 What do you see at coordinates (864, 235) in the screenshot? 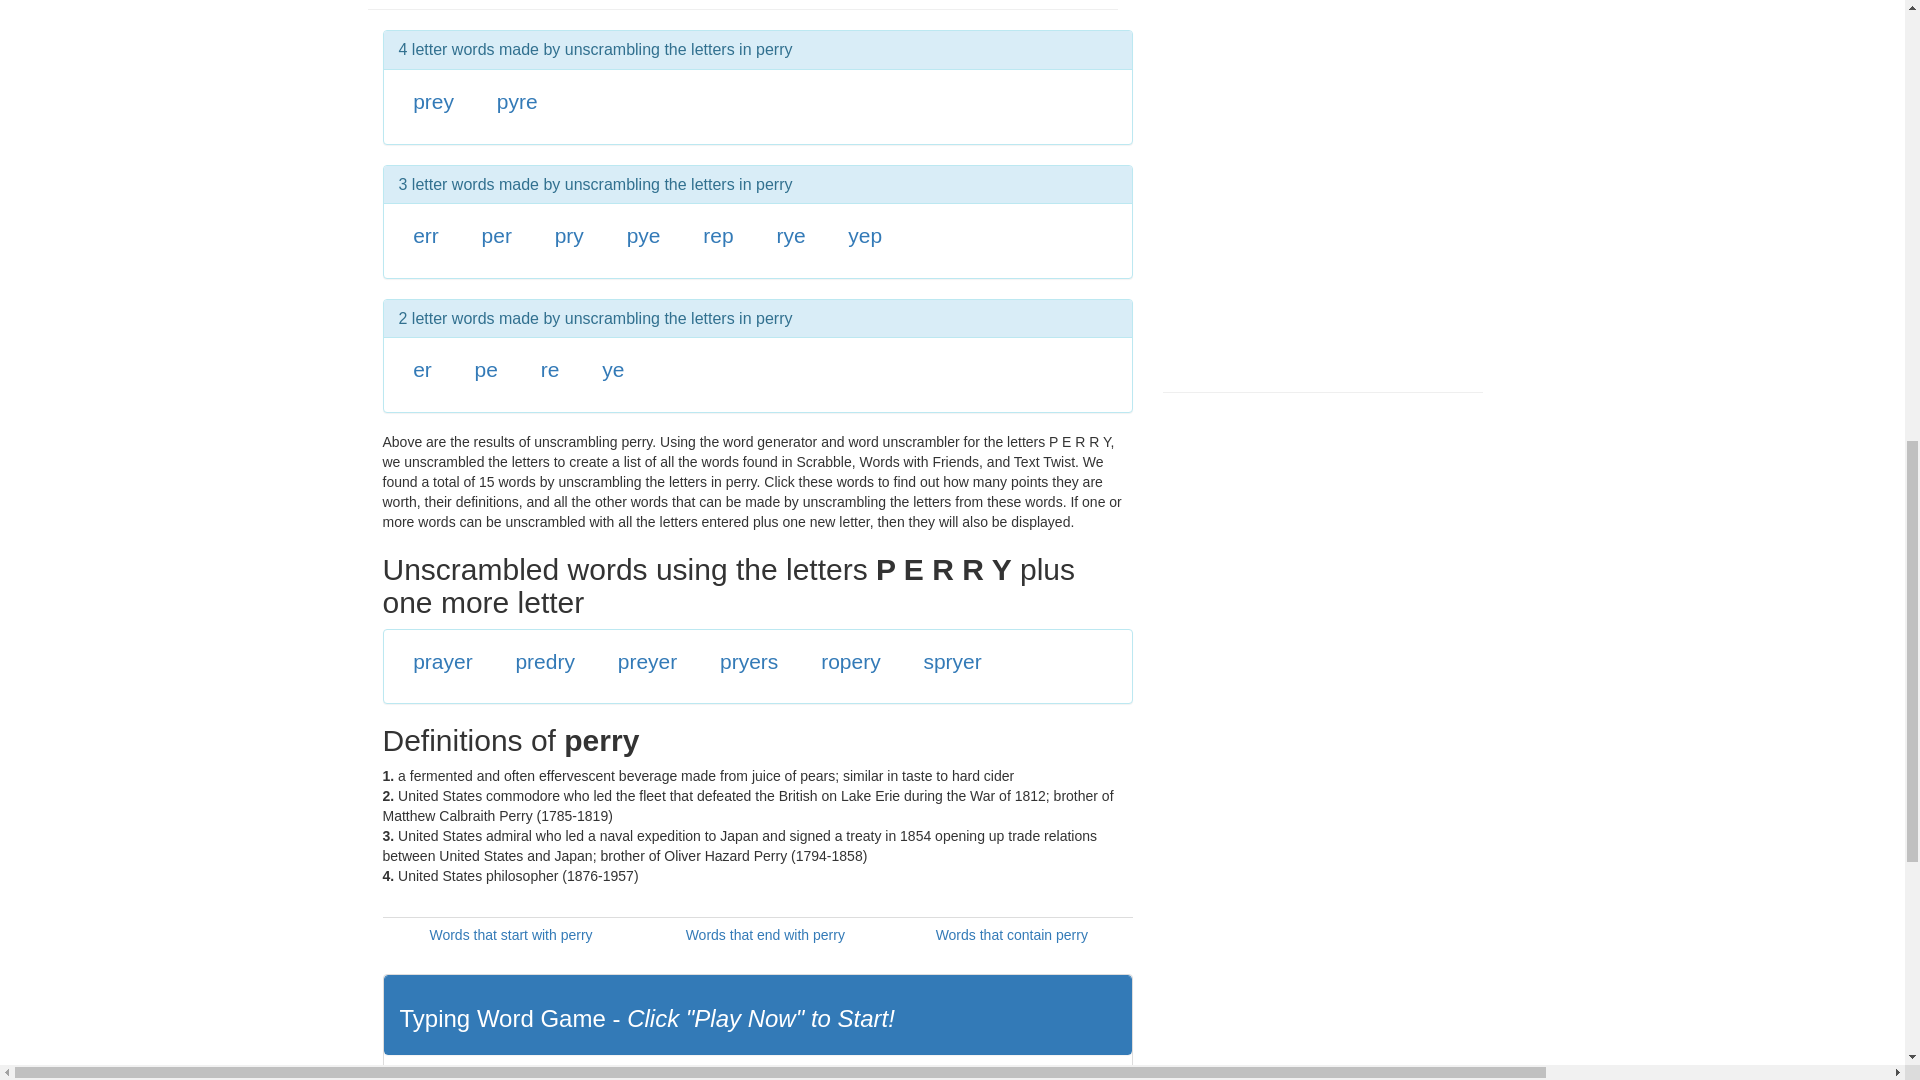
I see `yep` at bounding box center [864, 235].